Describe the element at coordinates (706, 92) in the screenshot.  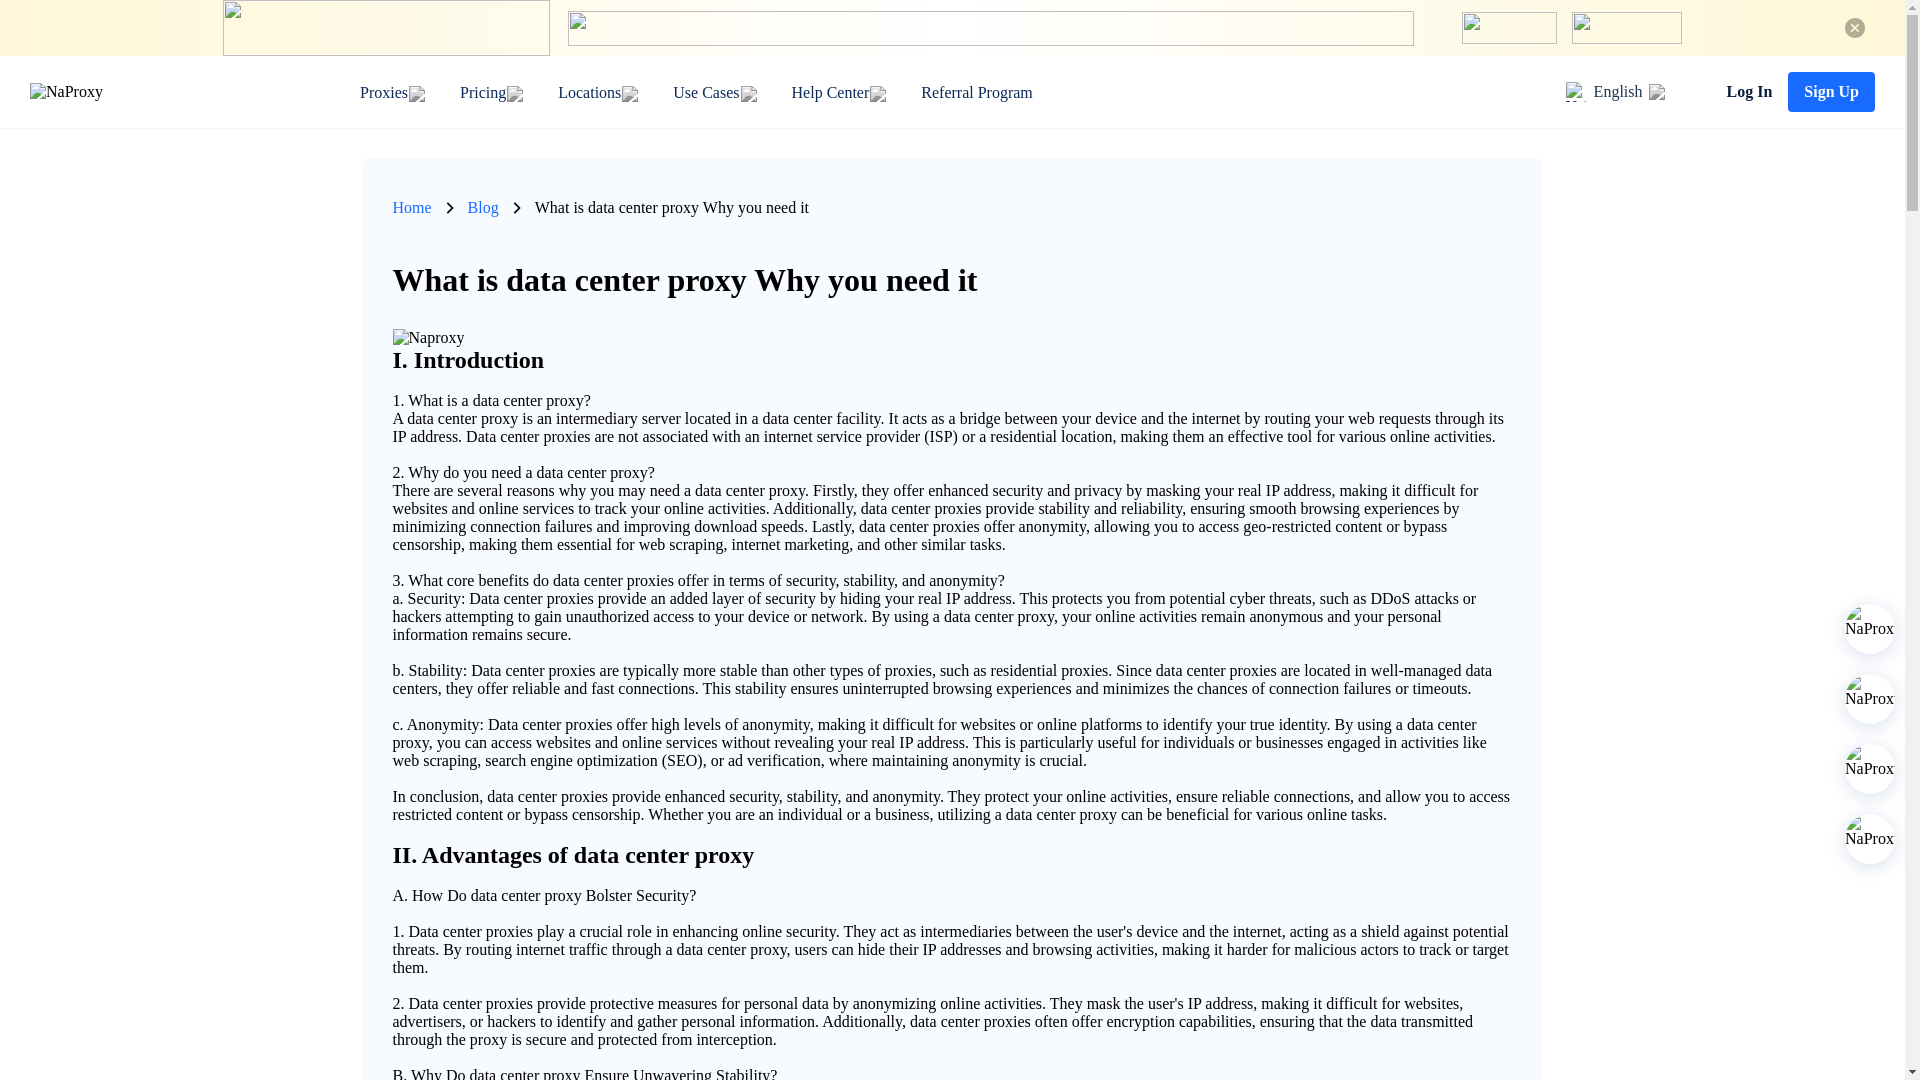
I see `Use Cases` at that location.